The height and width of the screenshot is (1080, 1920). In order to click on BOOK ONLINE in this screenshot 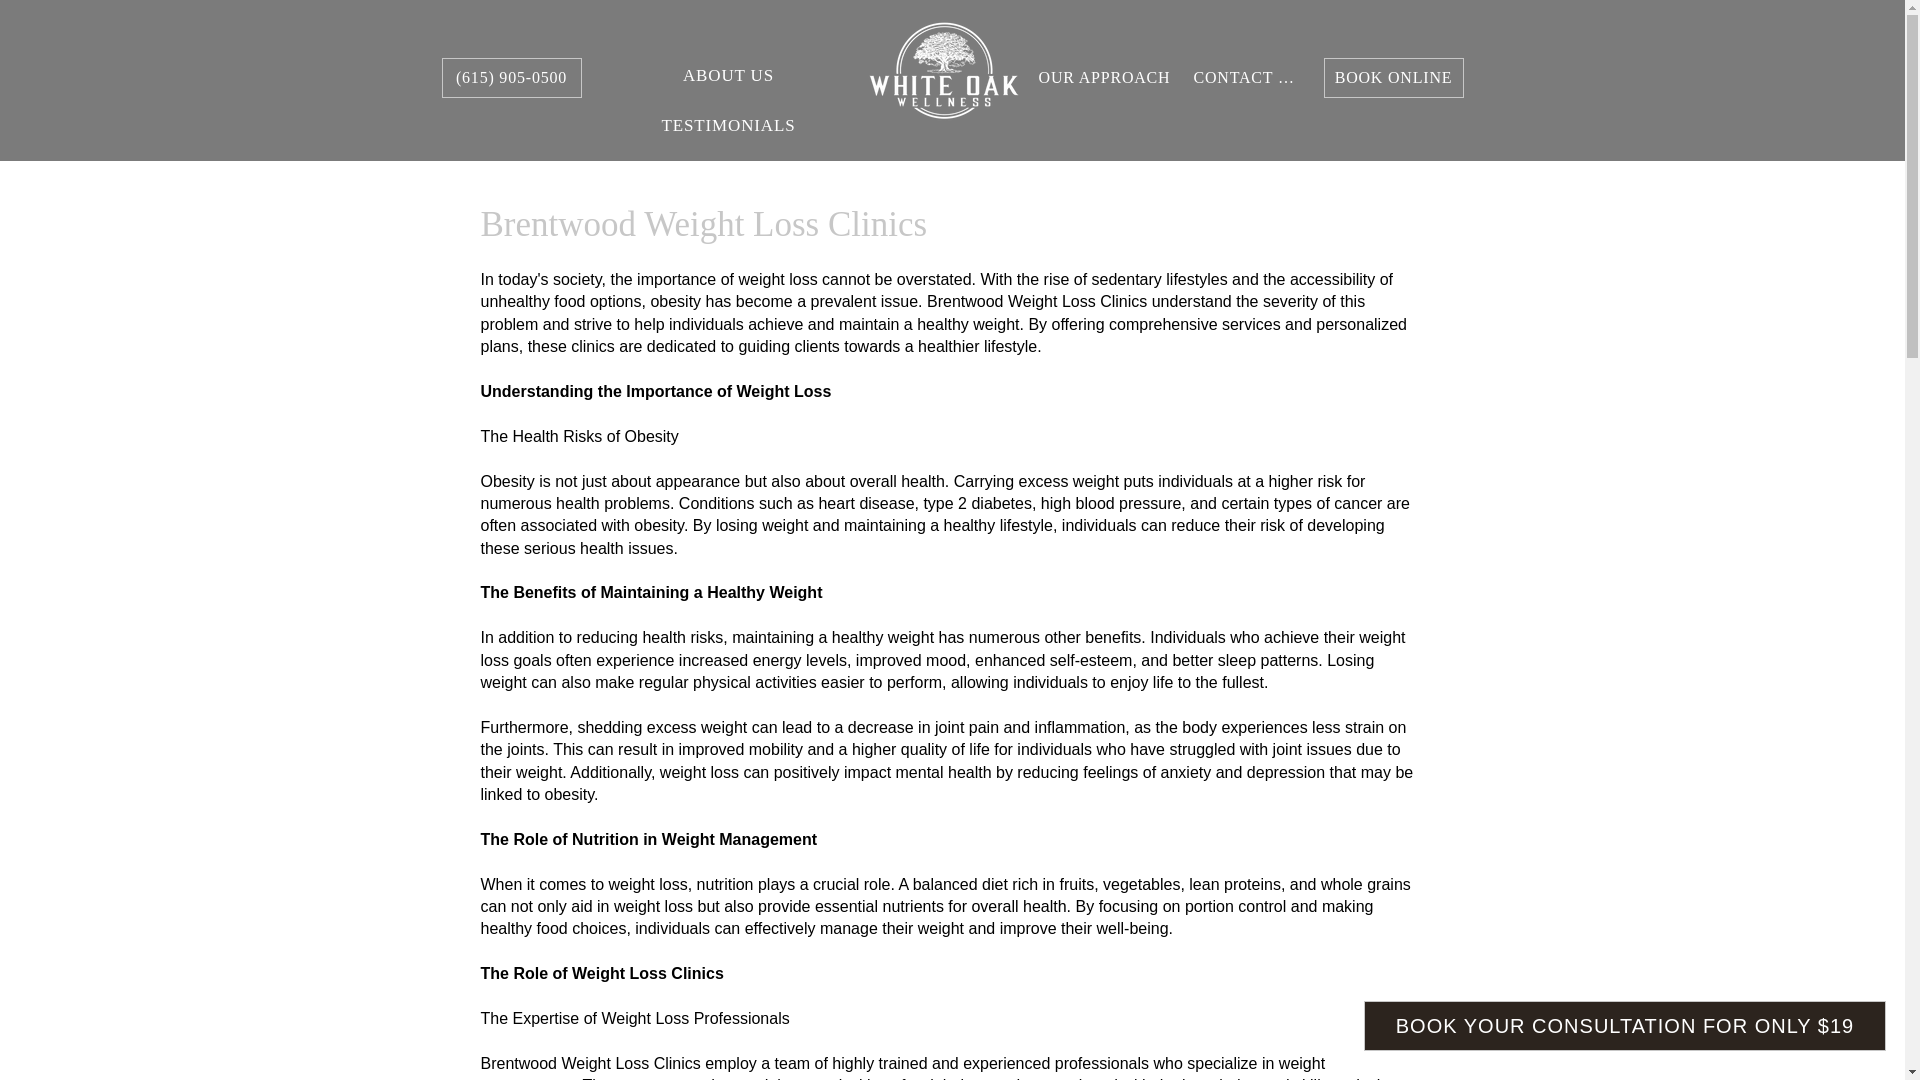, I will do `click(1394, 78)`.